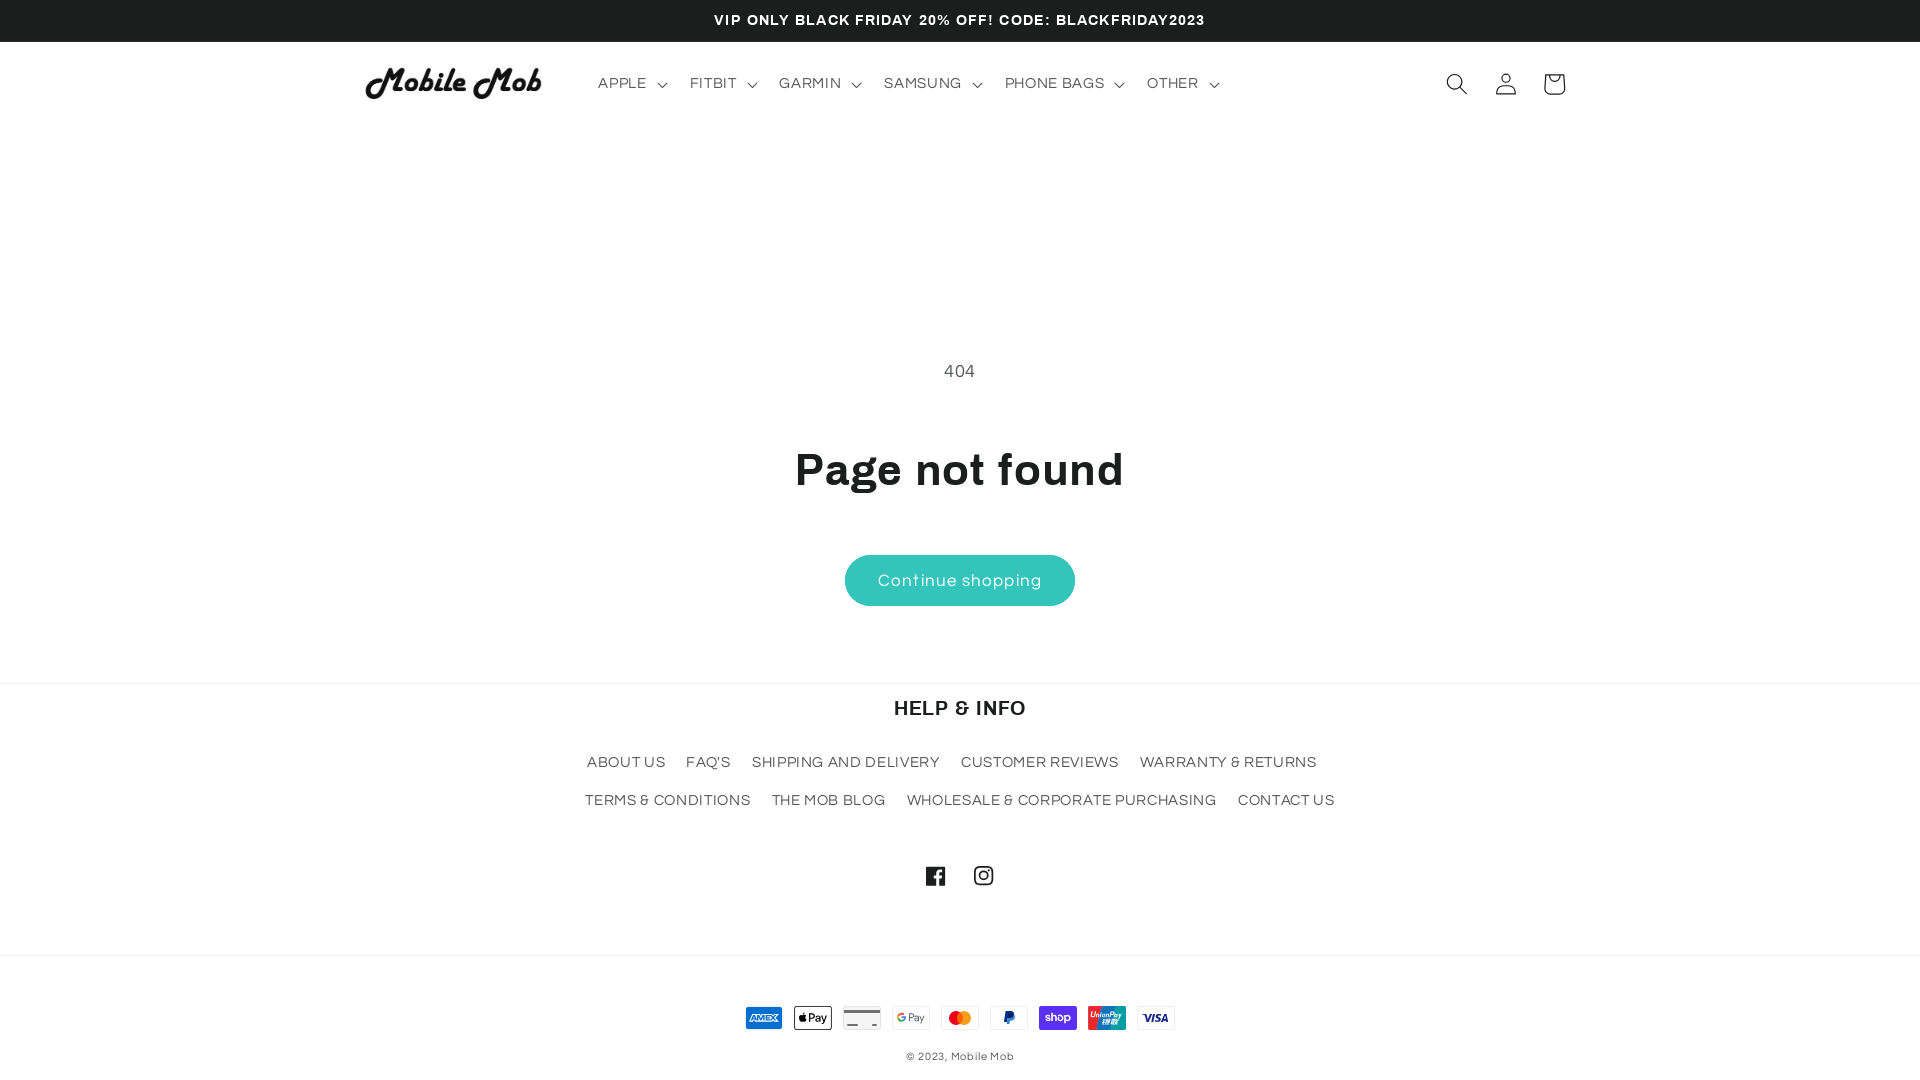 The image size is (1920, 1080). Describe the element at coordinates (984, 876) in the screenshot. I see `Instagram` at that location.